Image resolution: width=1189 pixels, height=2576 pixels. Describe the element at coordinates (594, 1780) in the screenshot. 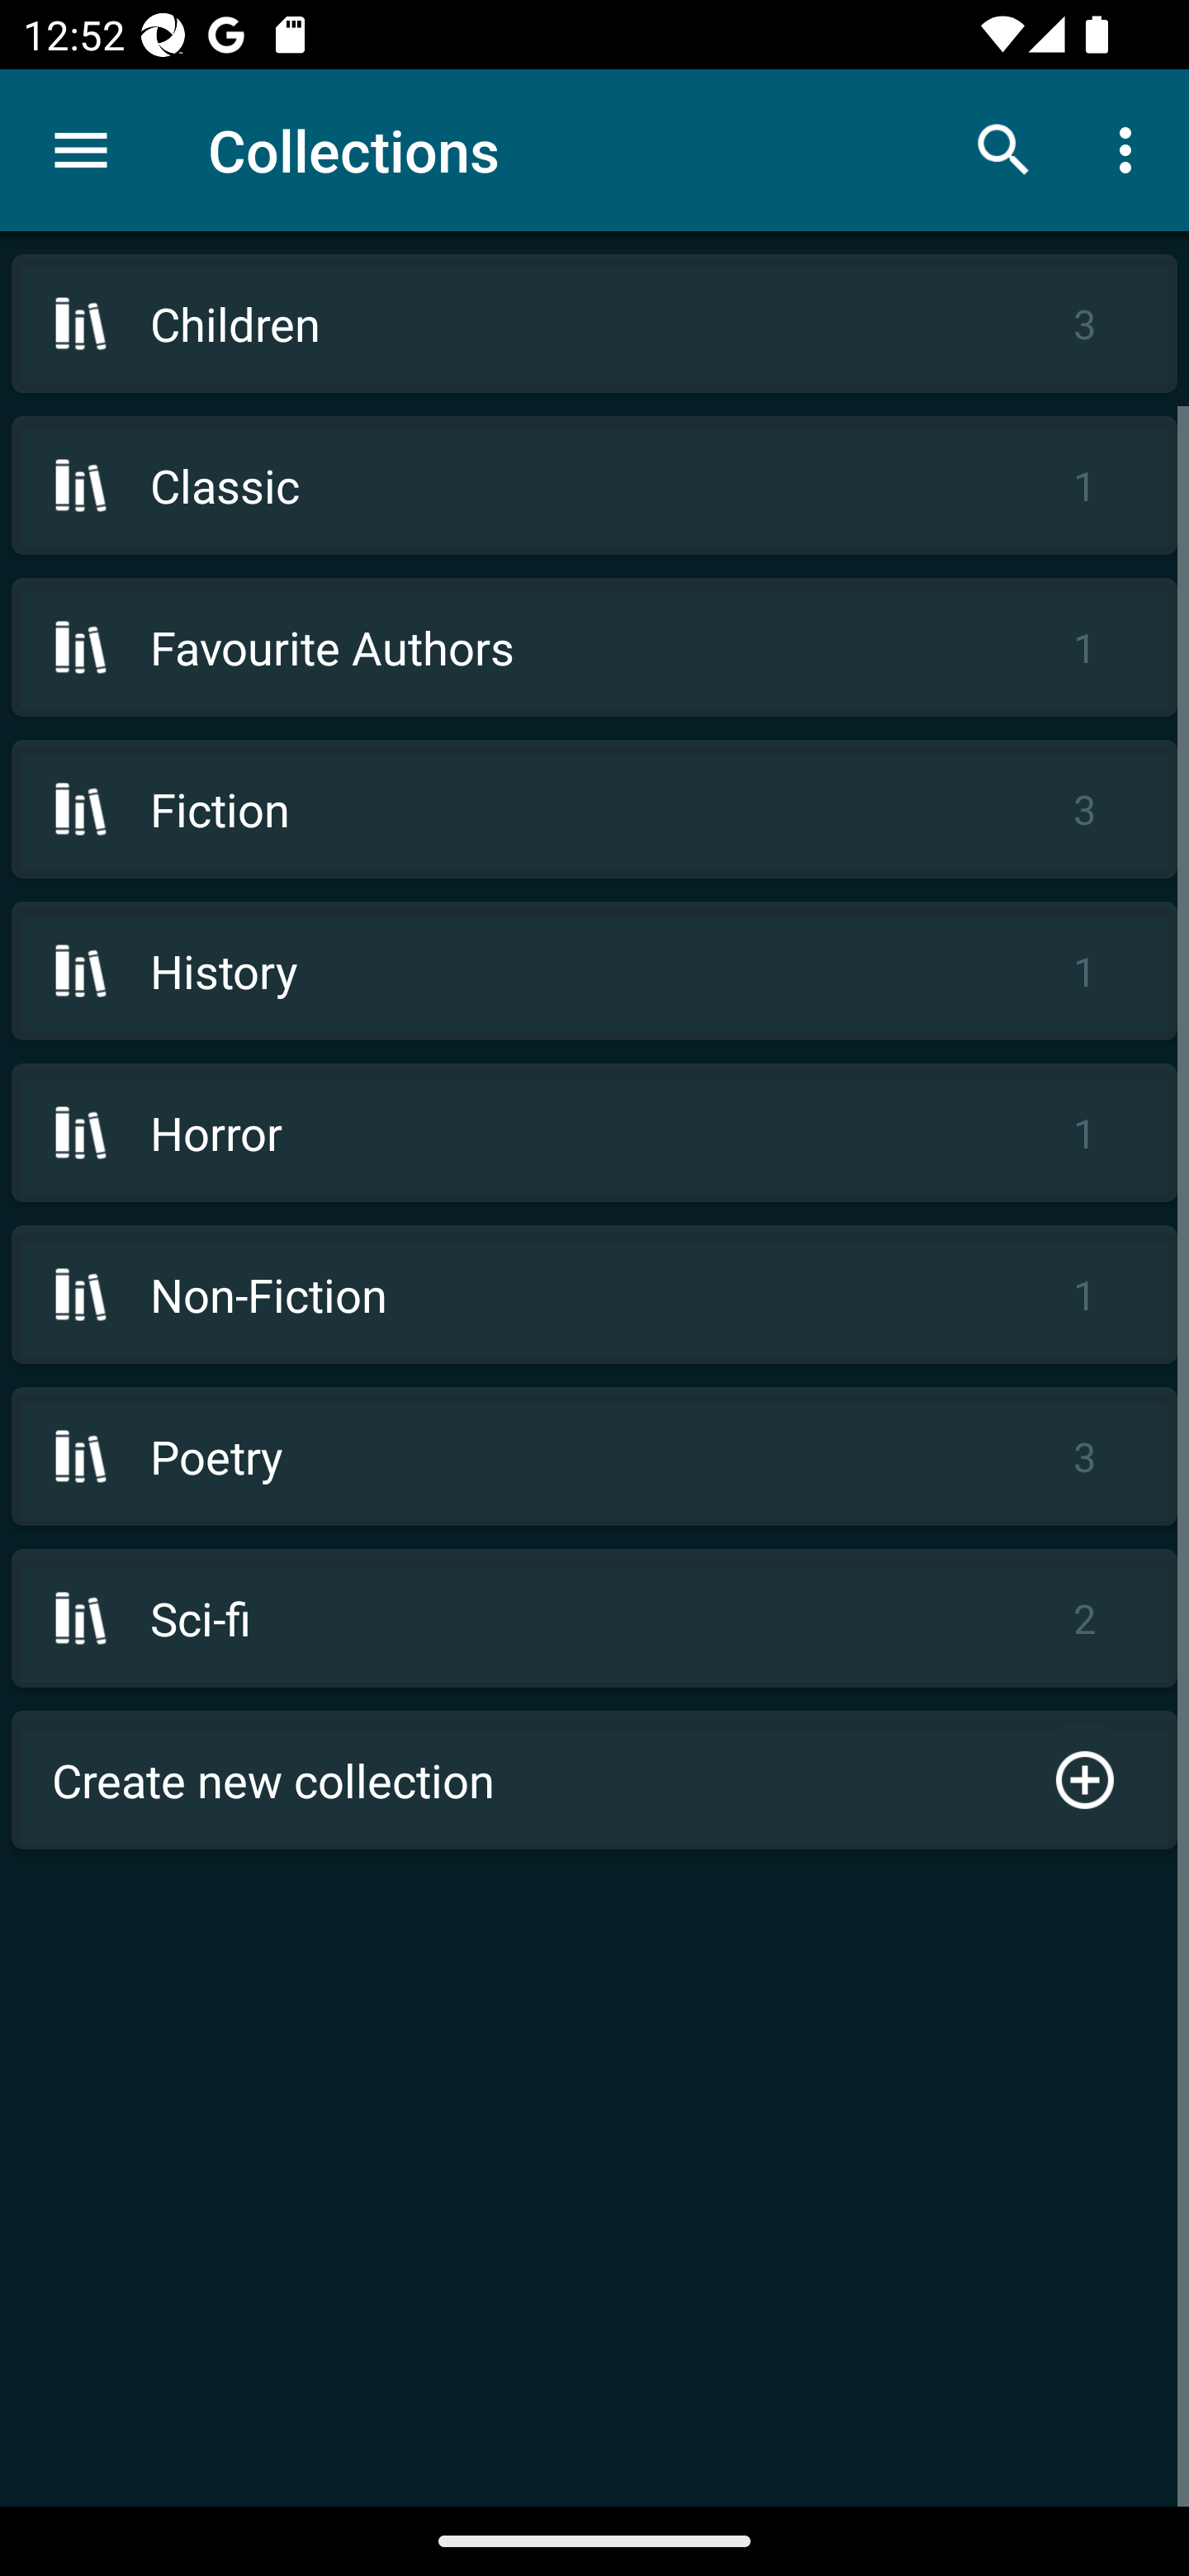

I see `Create new collection` at that location.